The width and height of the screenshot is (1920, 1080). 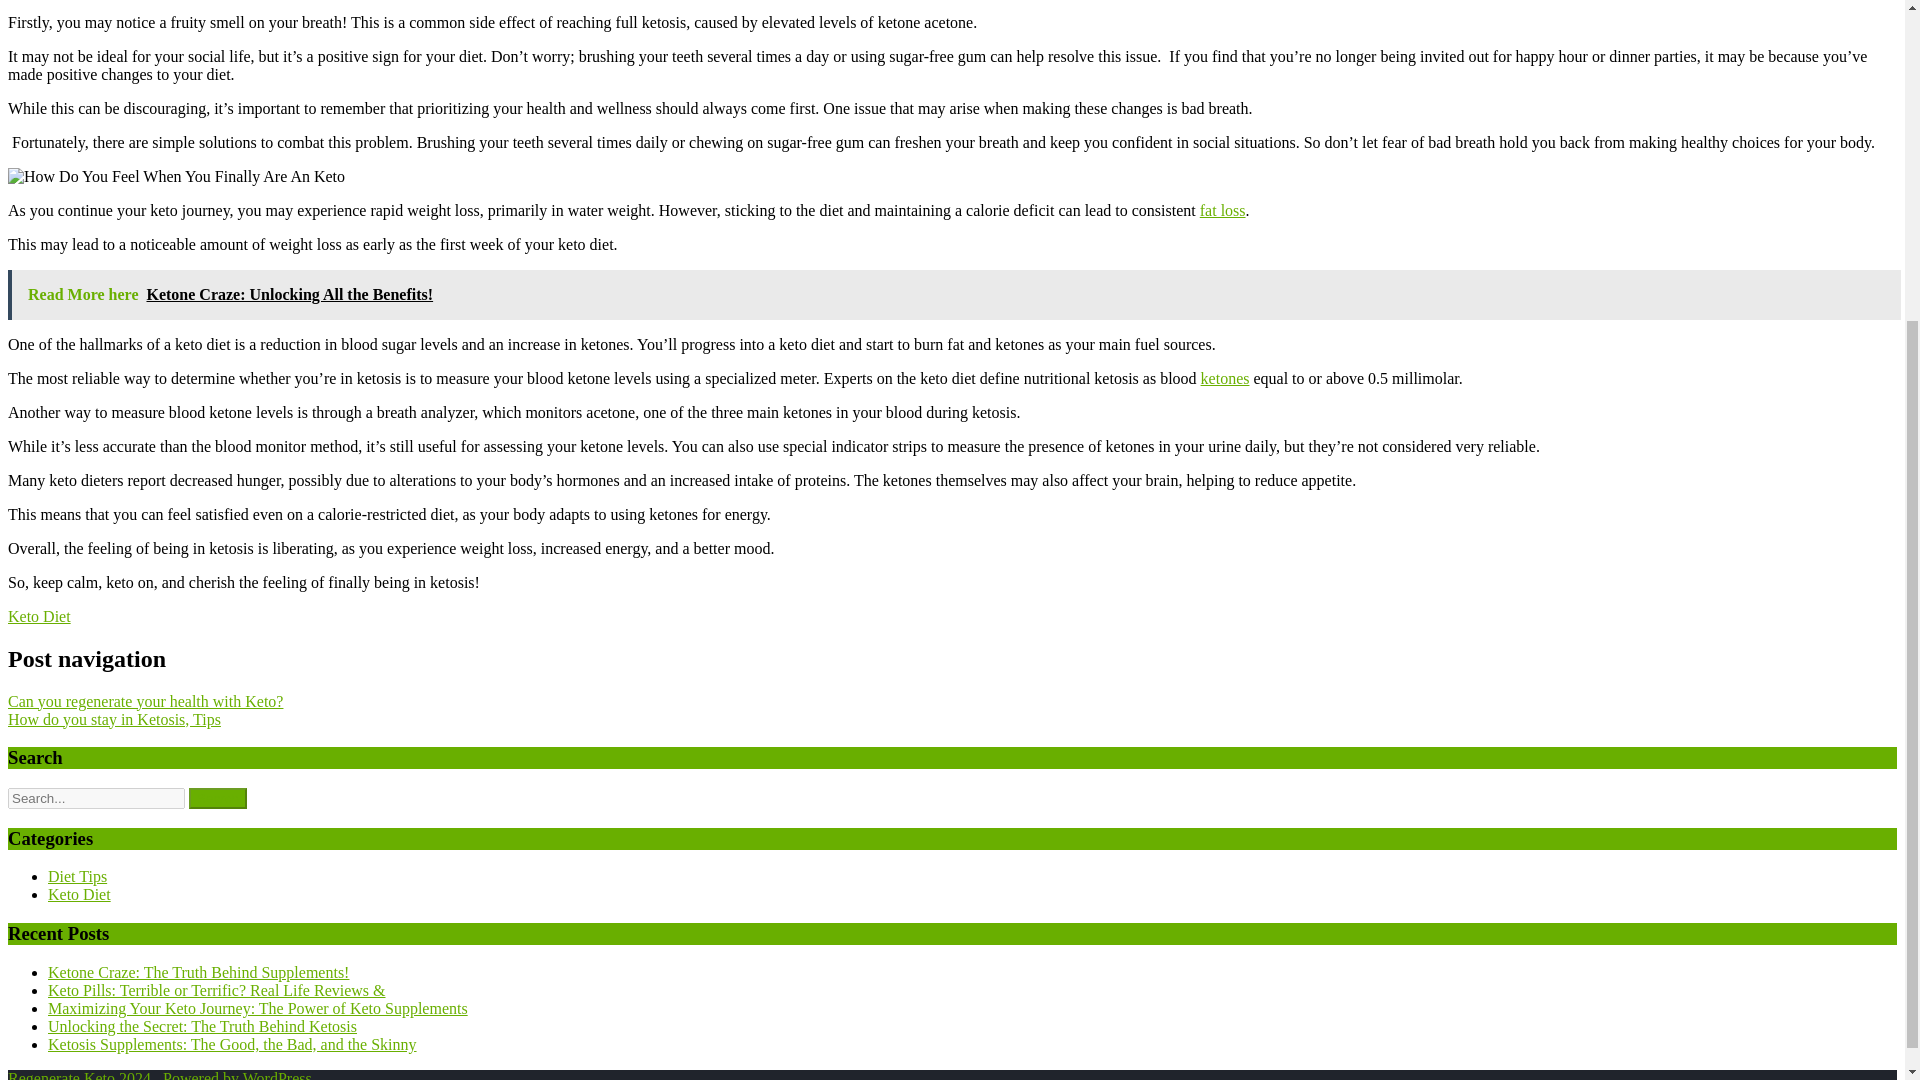 I want to click on Keto Diet, so click(x=80, y=894).